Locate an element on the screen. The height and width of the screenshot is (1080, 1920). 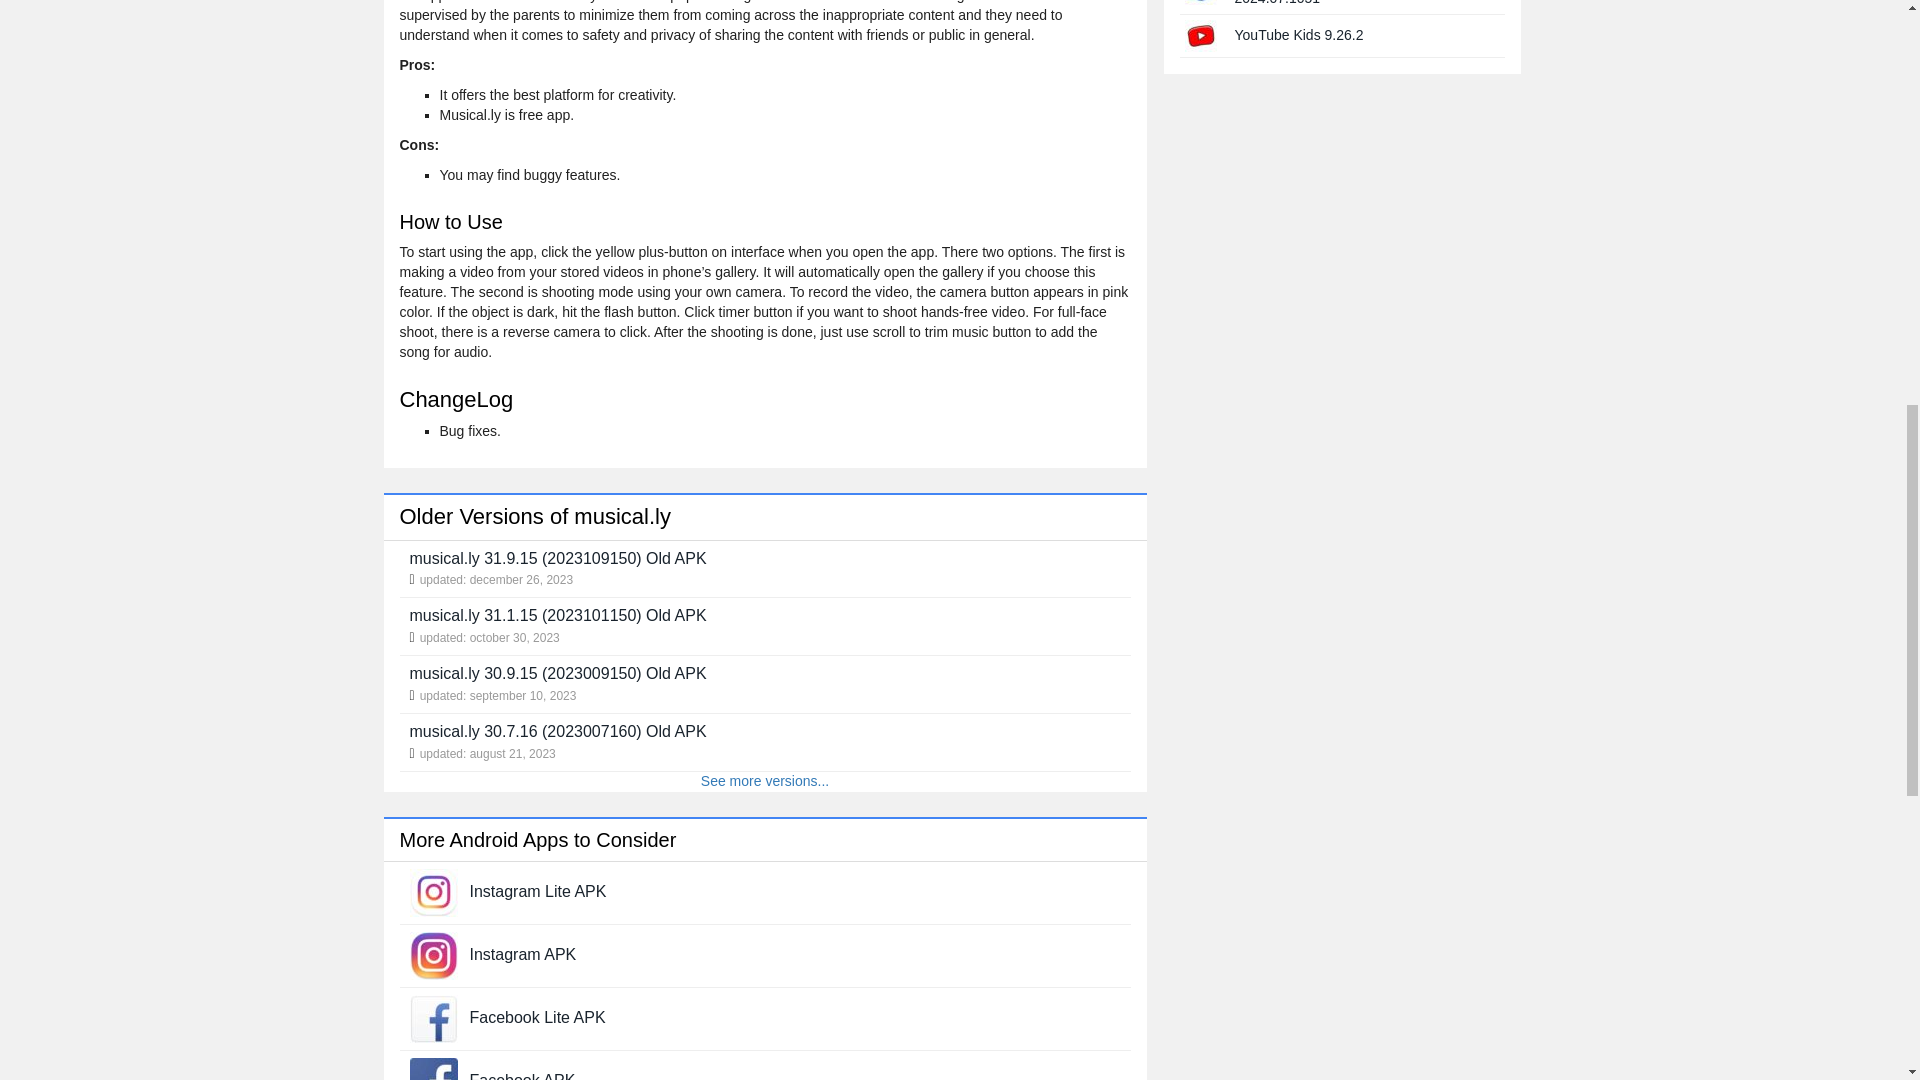
Instagram Lite Latest Version 416.0.0.10.102 APK Download is located at coordinates (434, 892).